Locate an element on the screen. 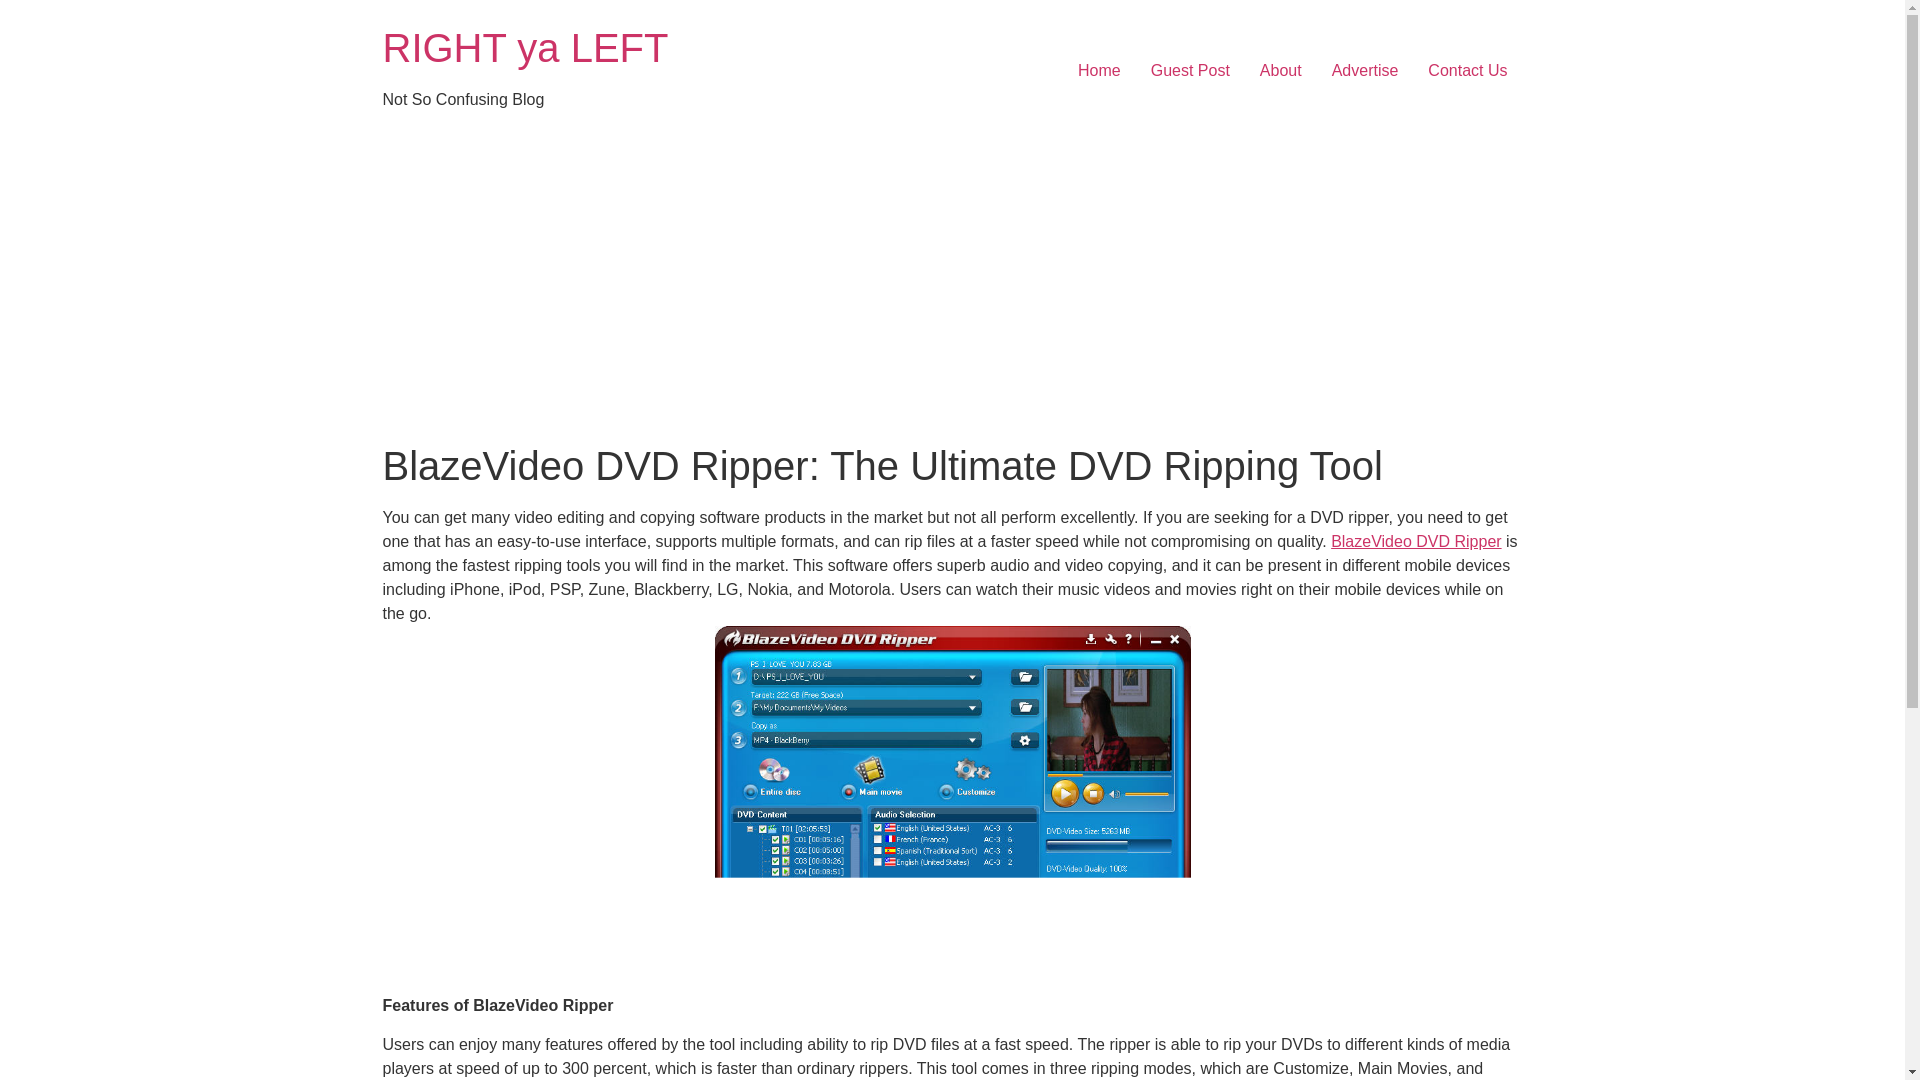  Home is located at coordinates (525, 48).